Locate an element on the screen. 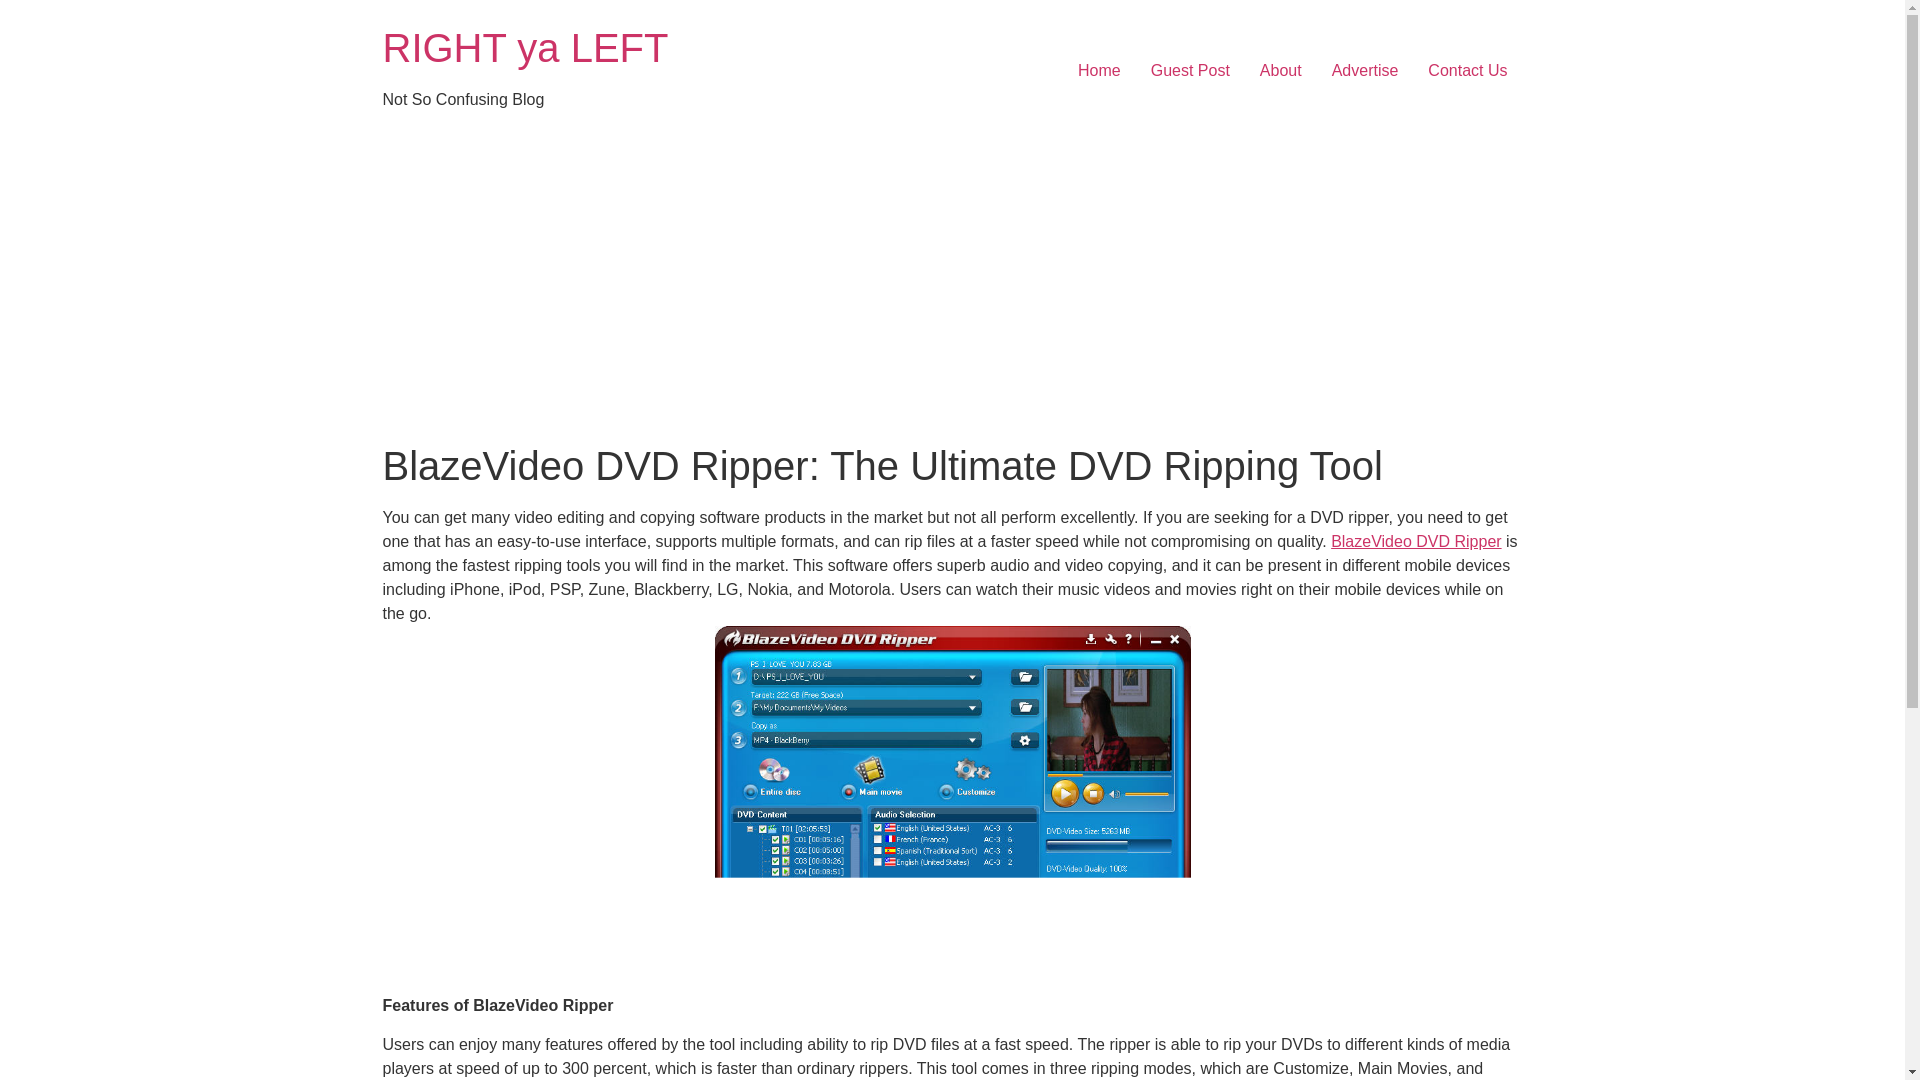  Home is located at coordinates (525, 48).